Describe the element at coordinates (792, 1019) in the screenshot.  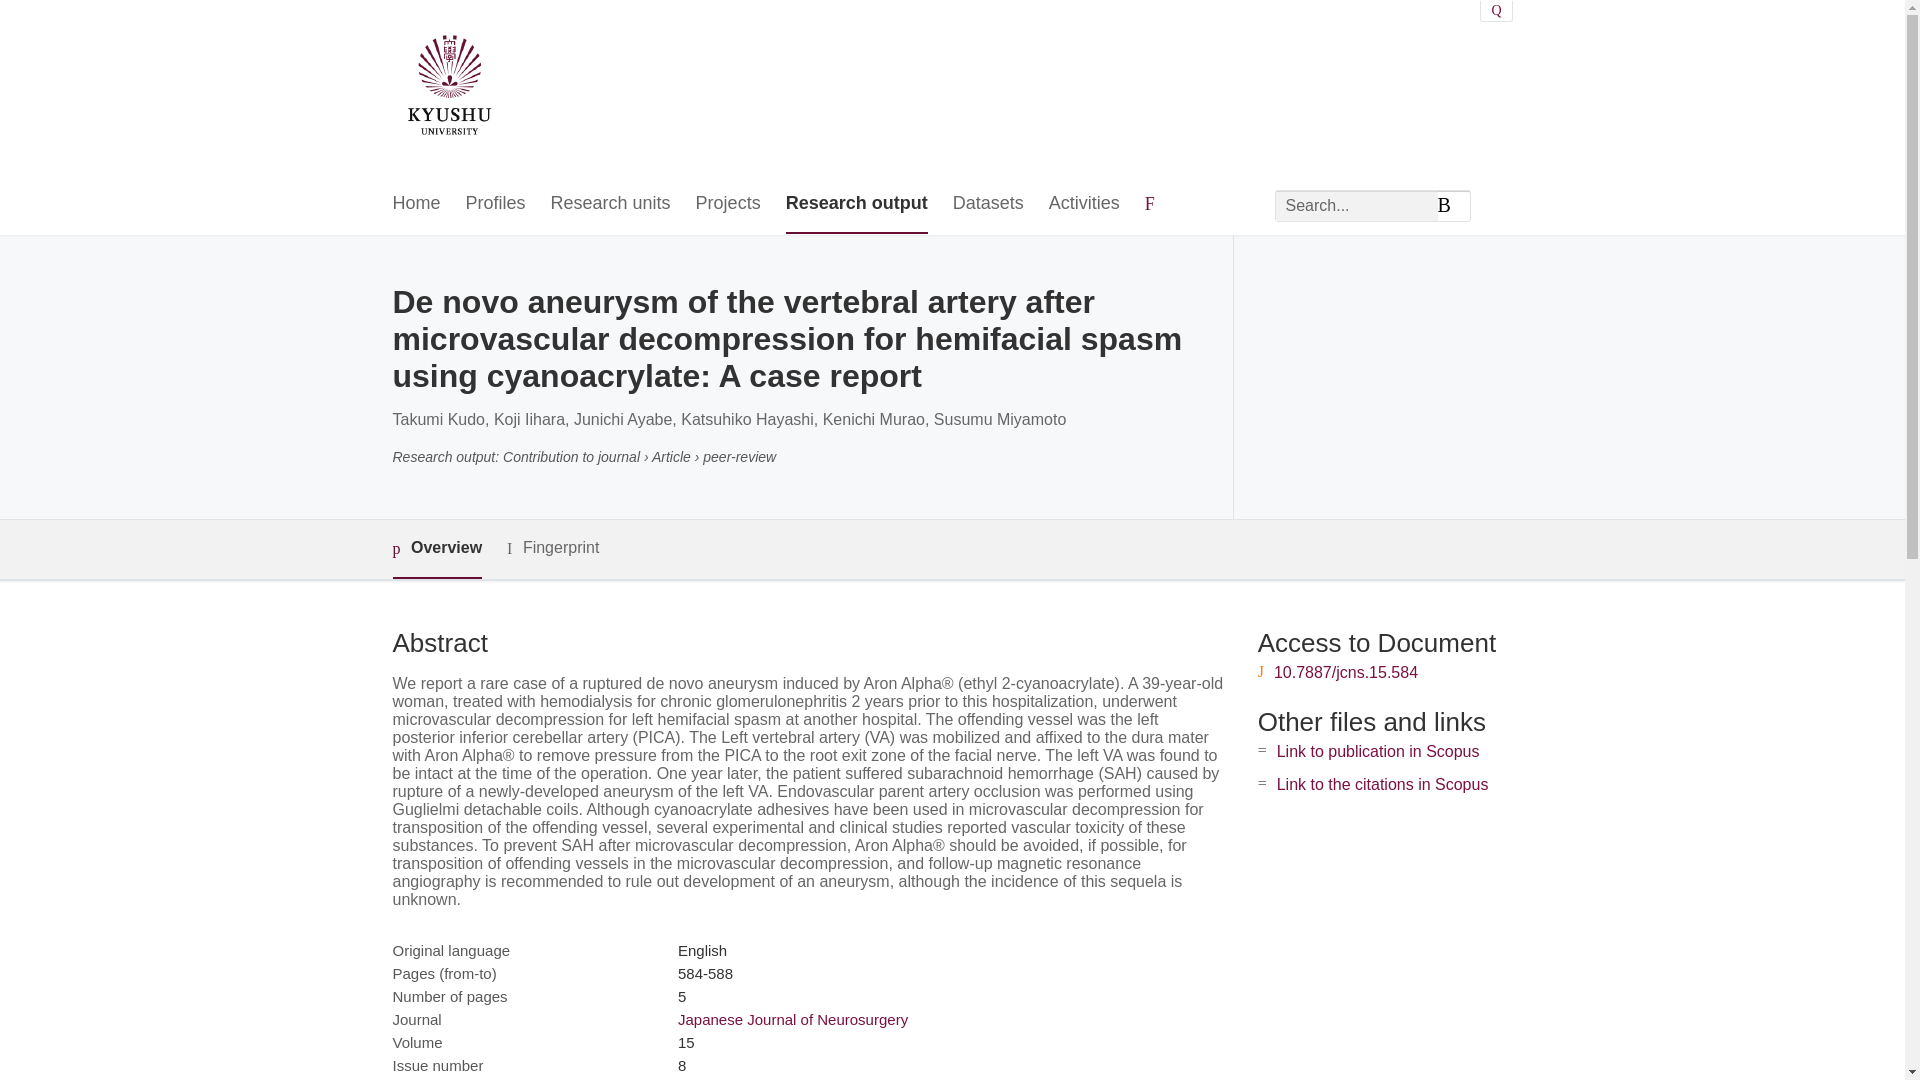
I see `Japanese Journal of Neurosurgery` at that location.